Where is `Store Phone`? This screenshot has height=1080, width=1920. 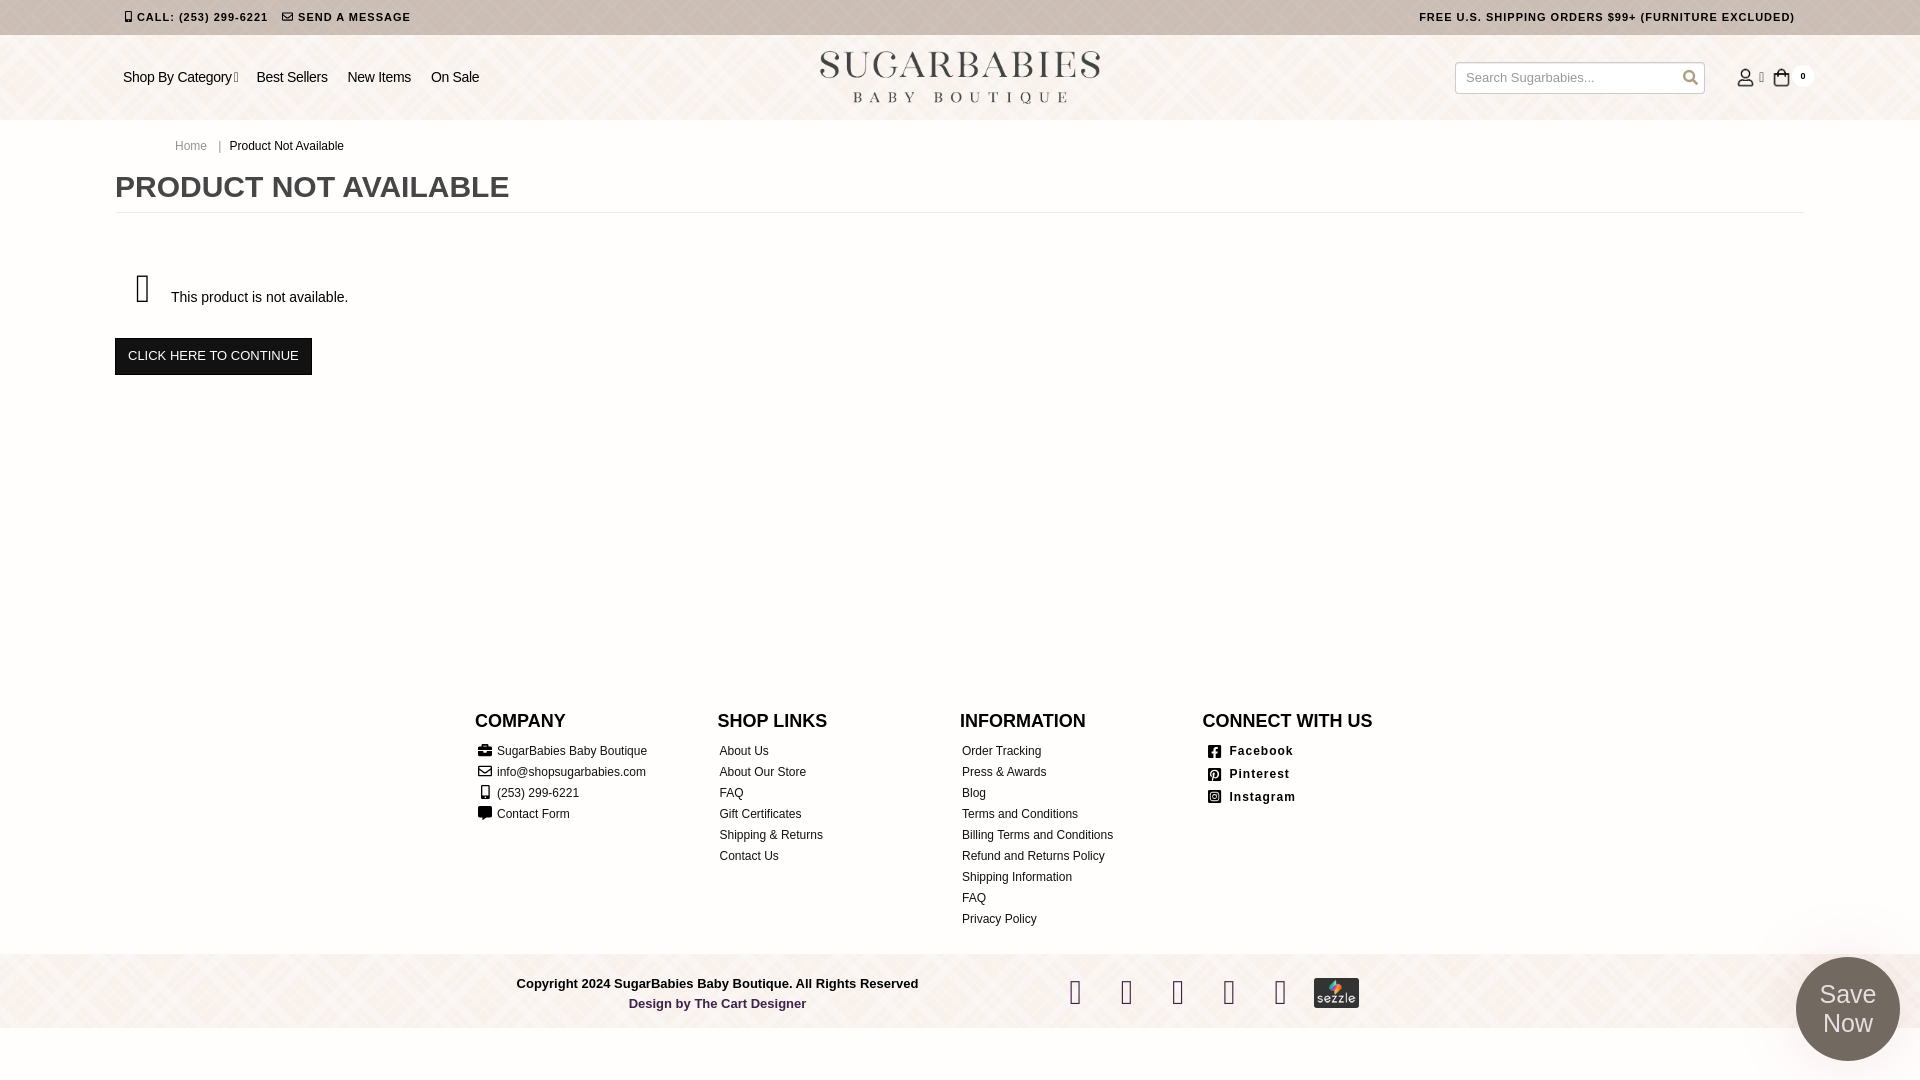 Store Phone is located at coordinates (538, 793).